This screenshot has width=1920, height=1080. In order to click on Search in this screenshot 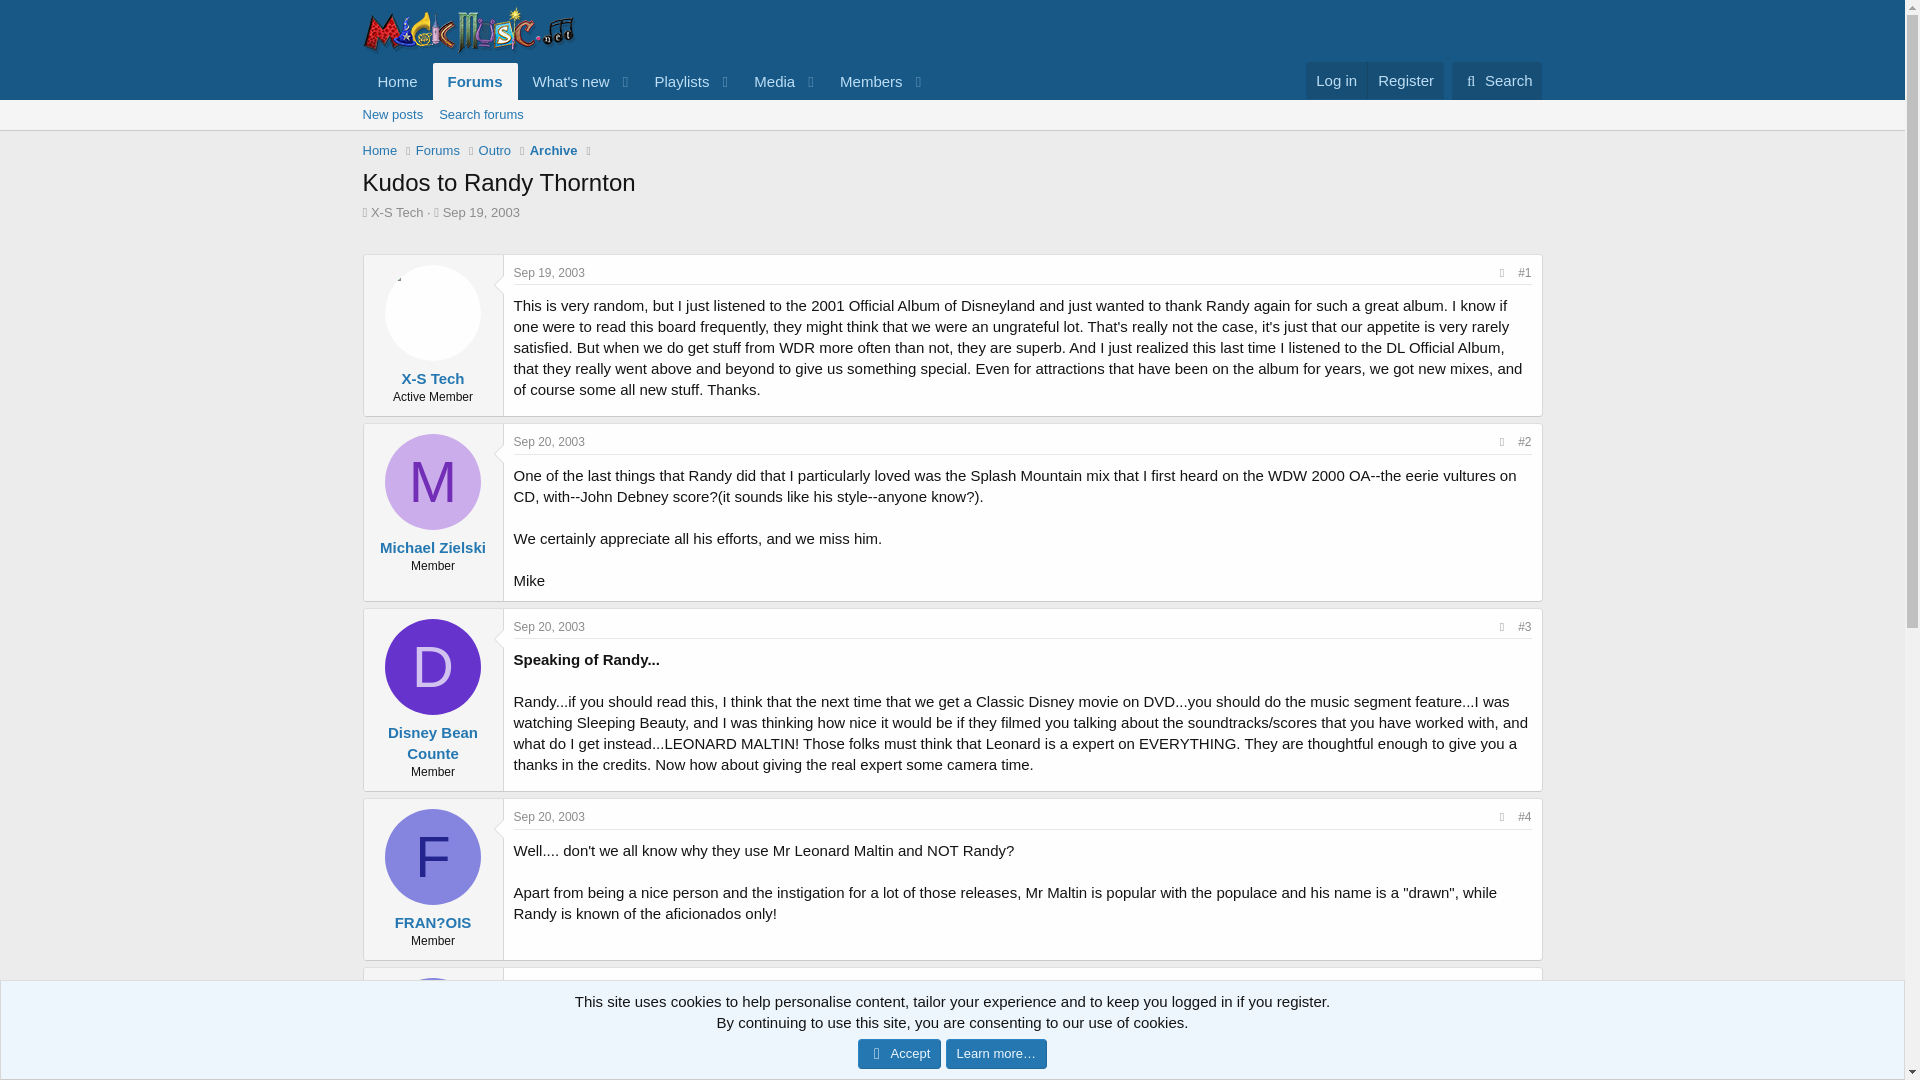, I will do `click(1336, 80)`.